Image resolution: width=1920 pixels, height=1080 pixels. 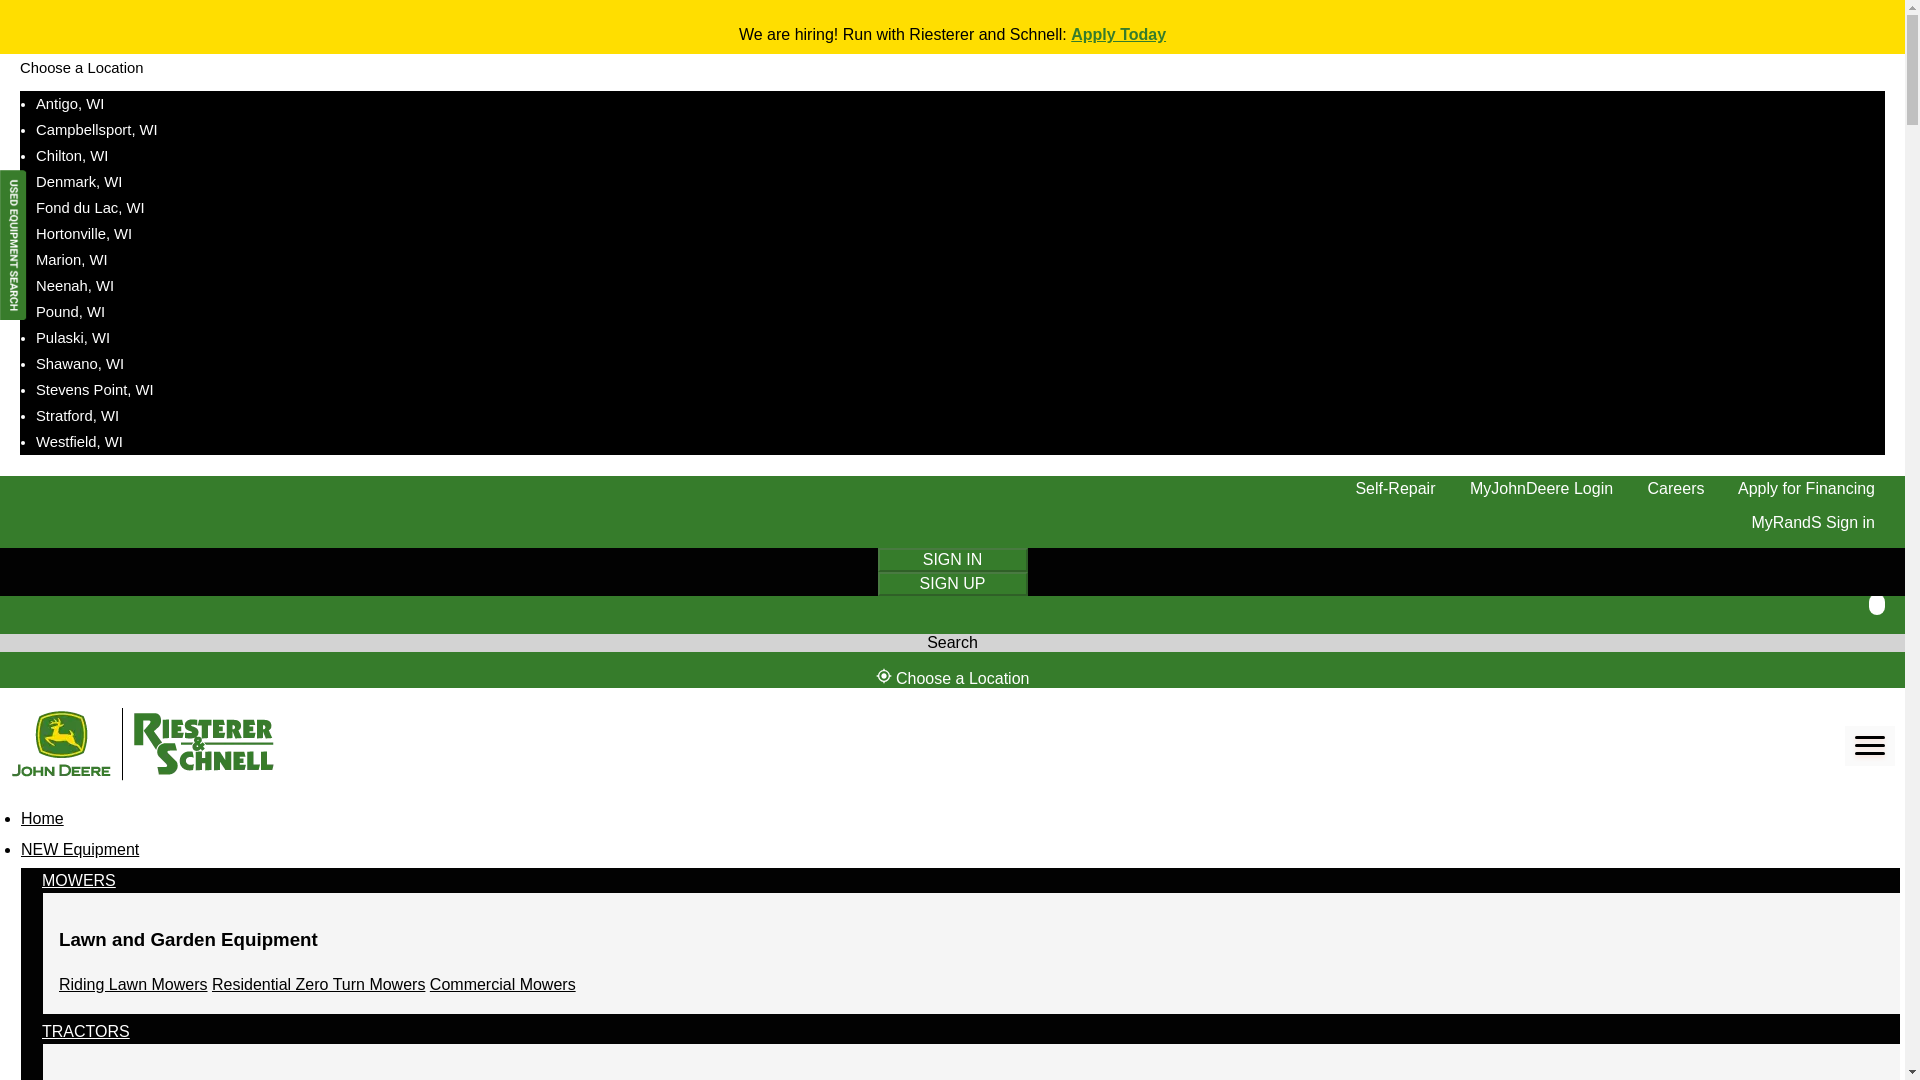 I want to click on MyJohnDeere Login, so click(x=1541, y=488).